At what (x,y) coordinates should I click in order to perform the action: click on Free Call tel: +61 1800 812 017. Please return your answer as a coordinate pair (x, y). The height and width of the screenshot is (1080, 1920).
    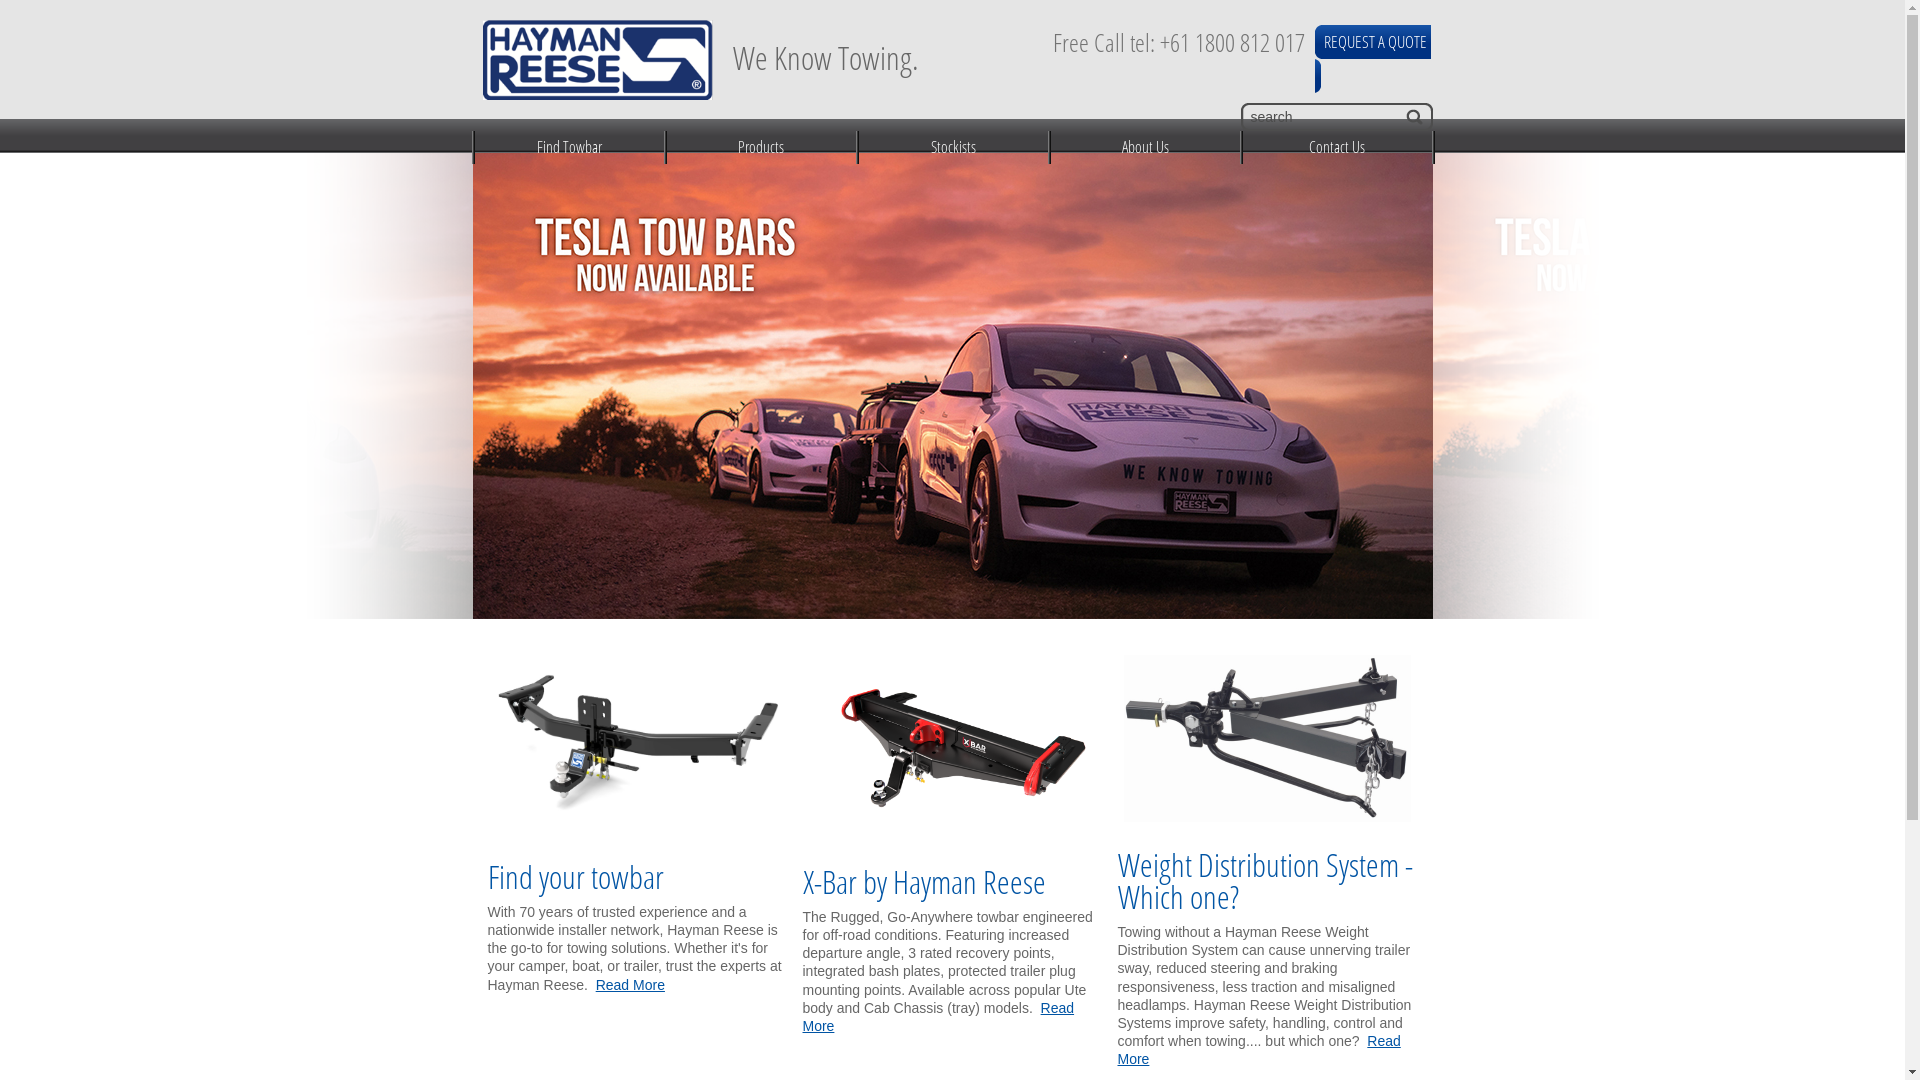
    Looking at the image, I should click on (1178, 42).